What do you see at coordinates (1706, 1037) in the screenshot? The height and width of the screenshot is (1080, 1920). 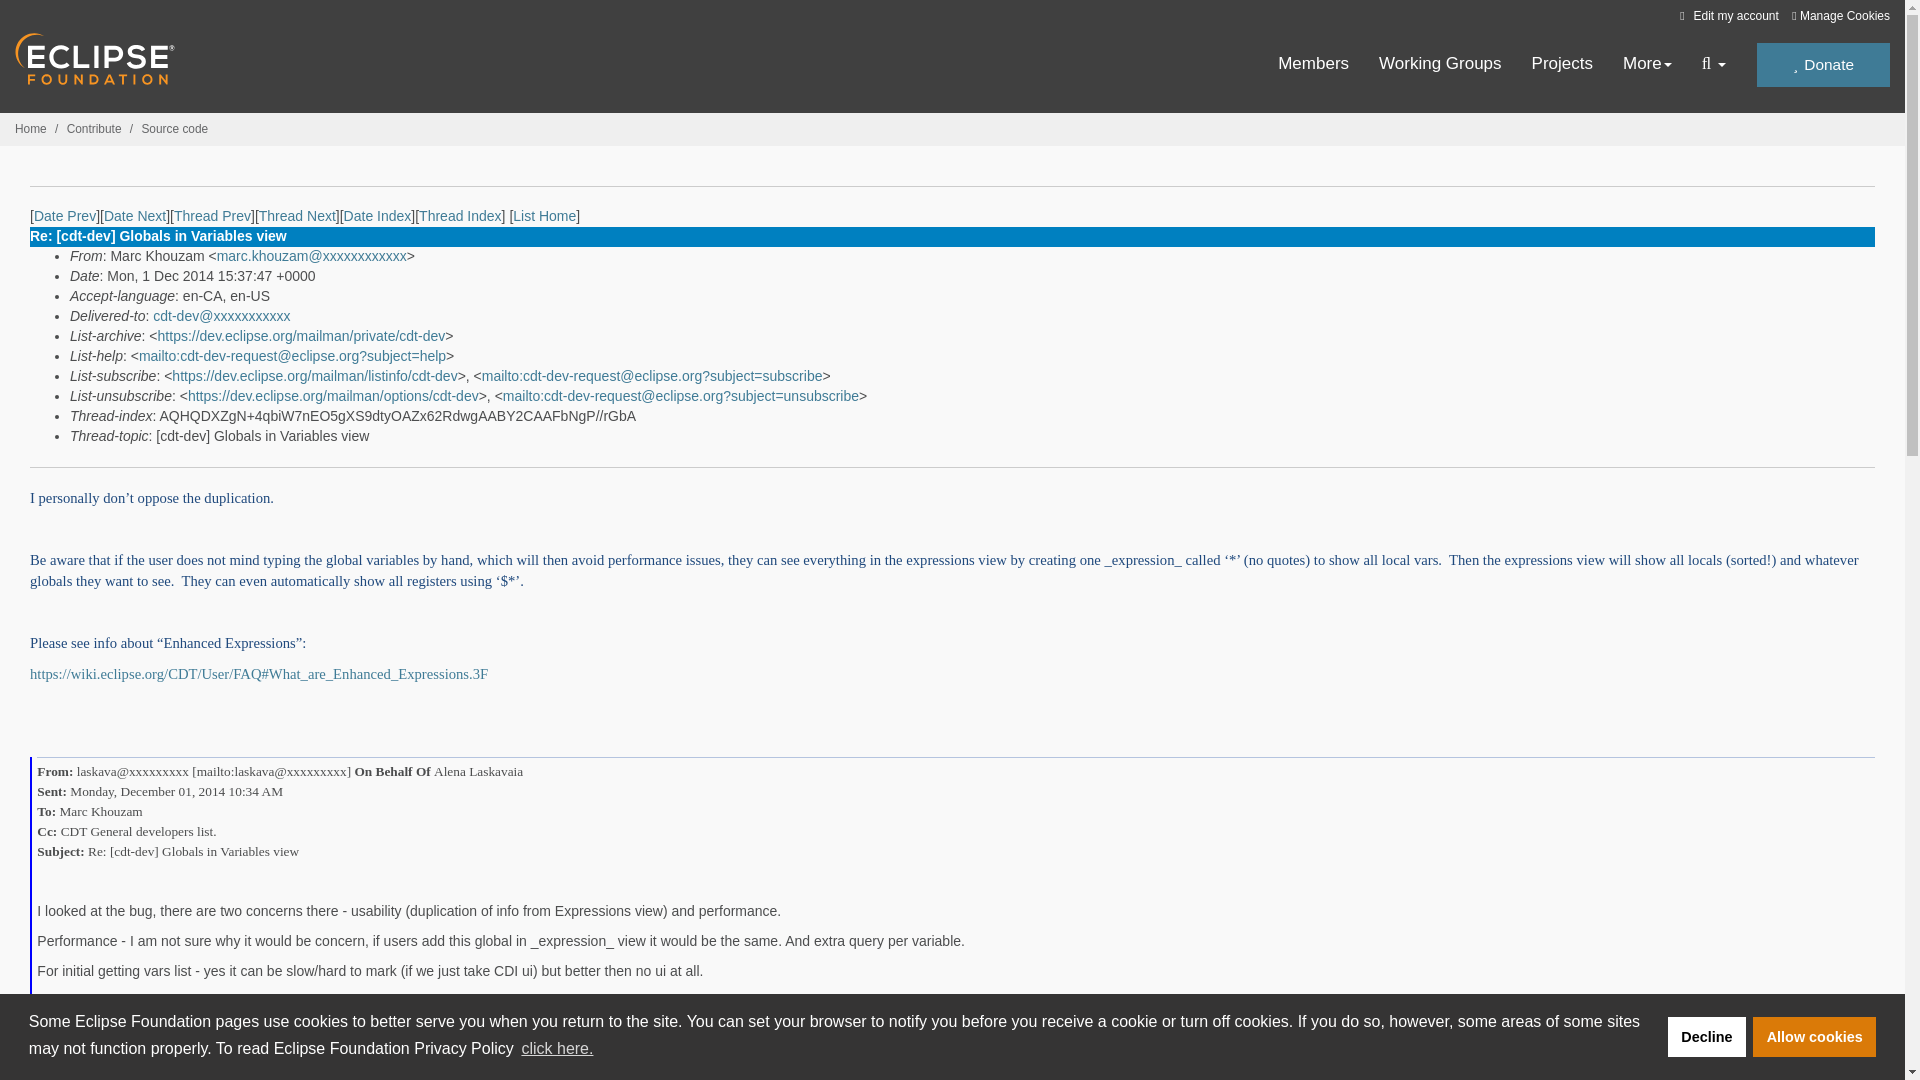 I see `Decline` at bounding box center [1706, 1037].